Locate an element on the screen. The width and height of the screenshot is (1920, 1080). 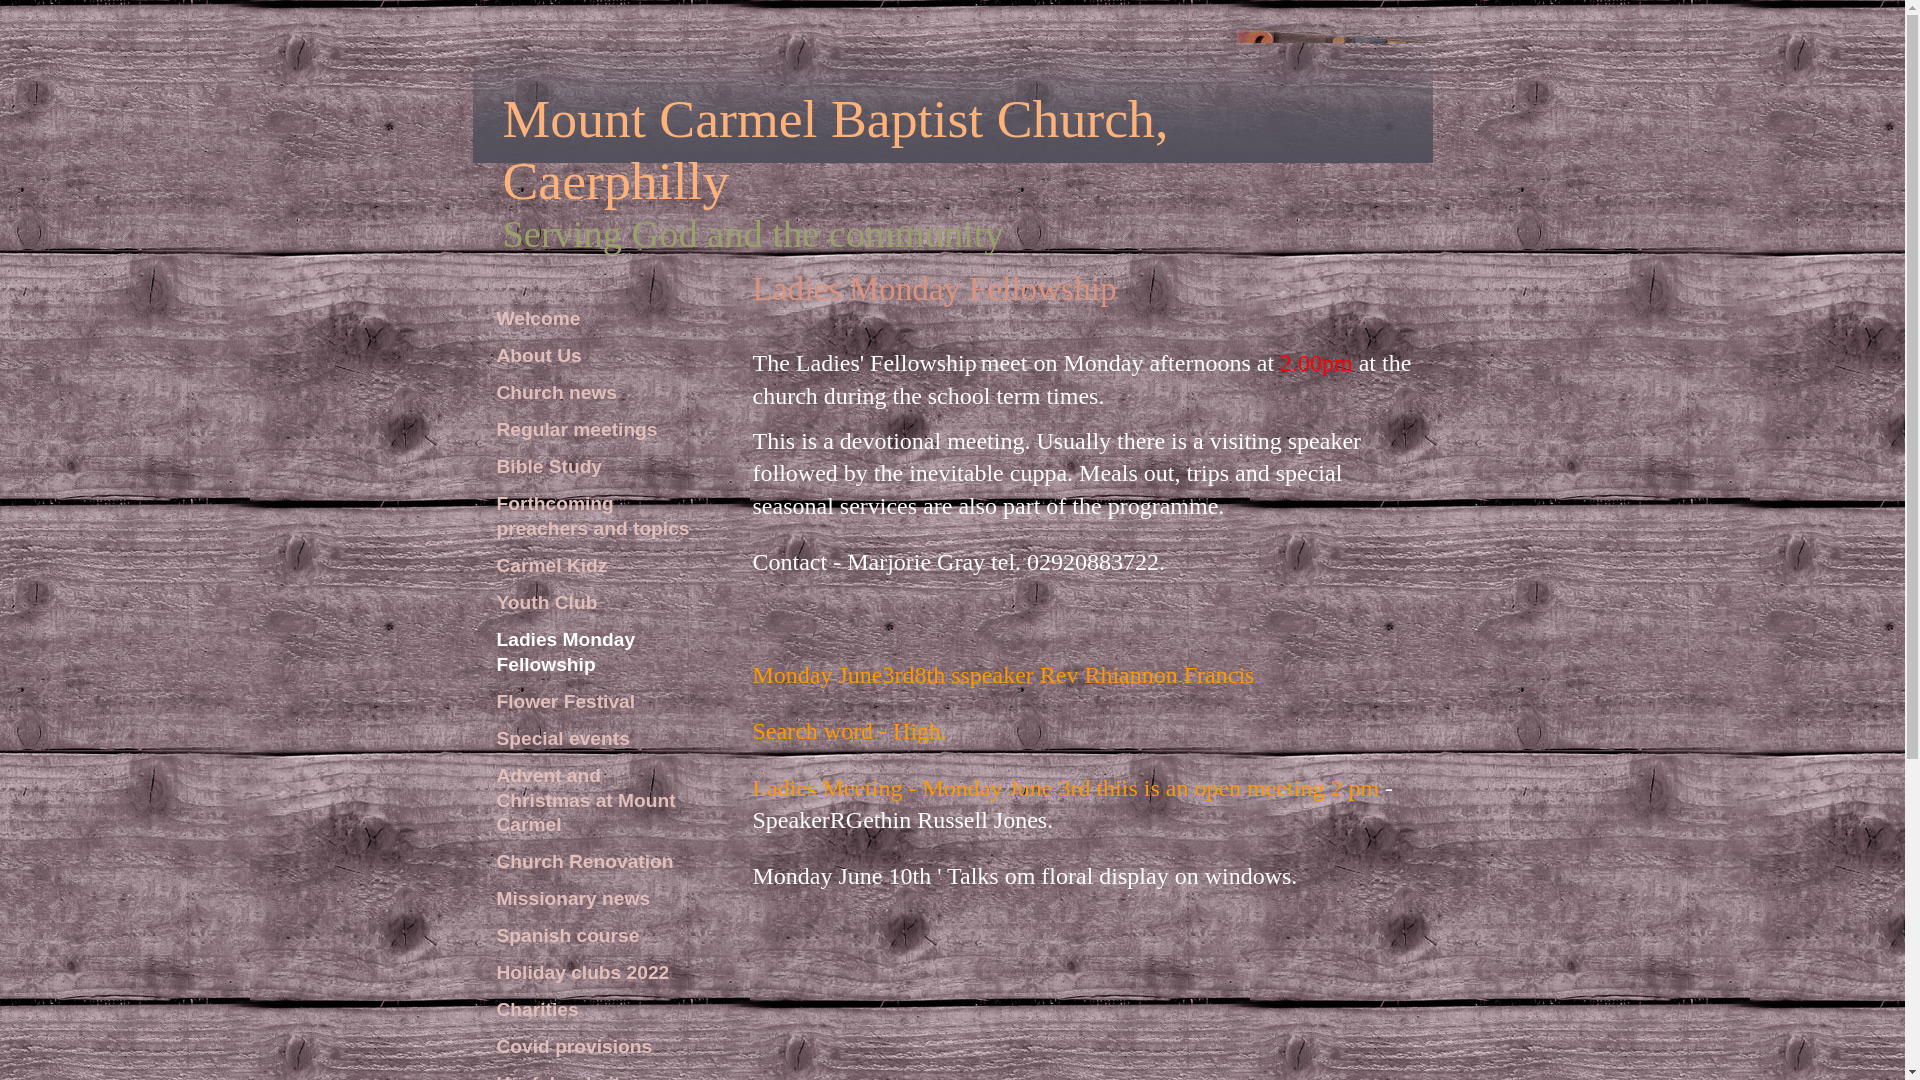
Church Renovation is located at coordinates (593, 862).